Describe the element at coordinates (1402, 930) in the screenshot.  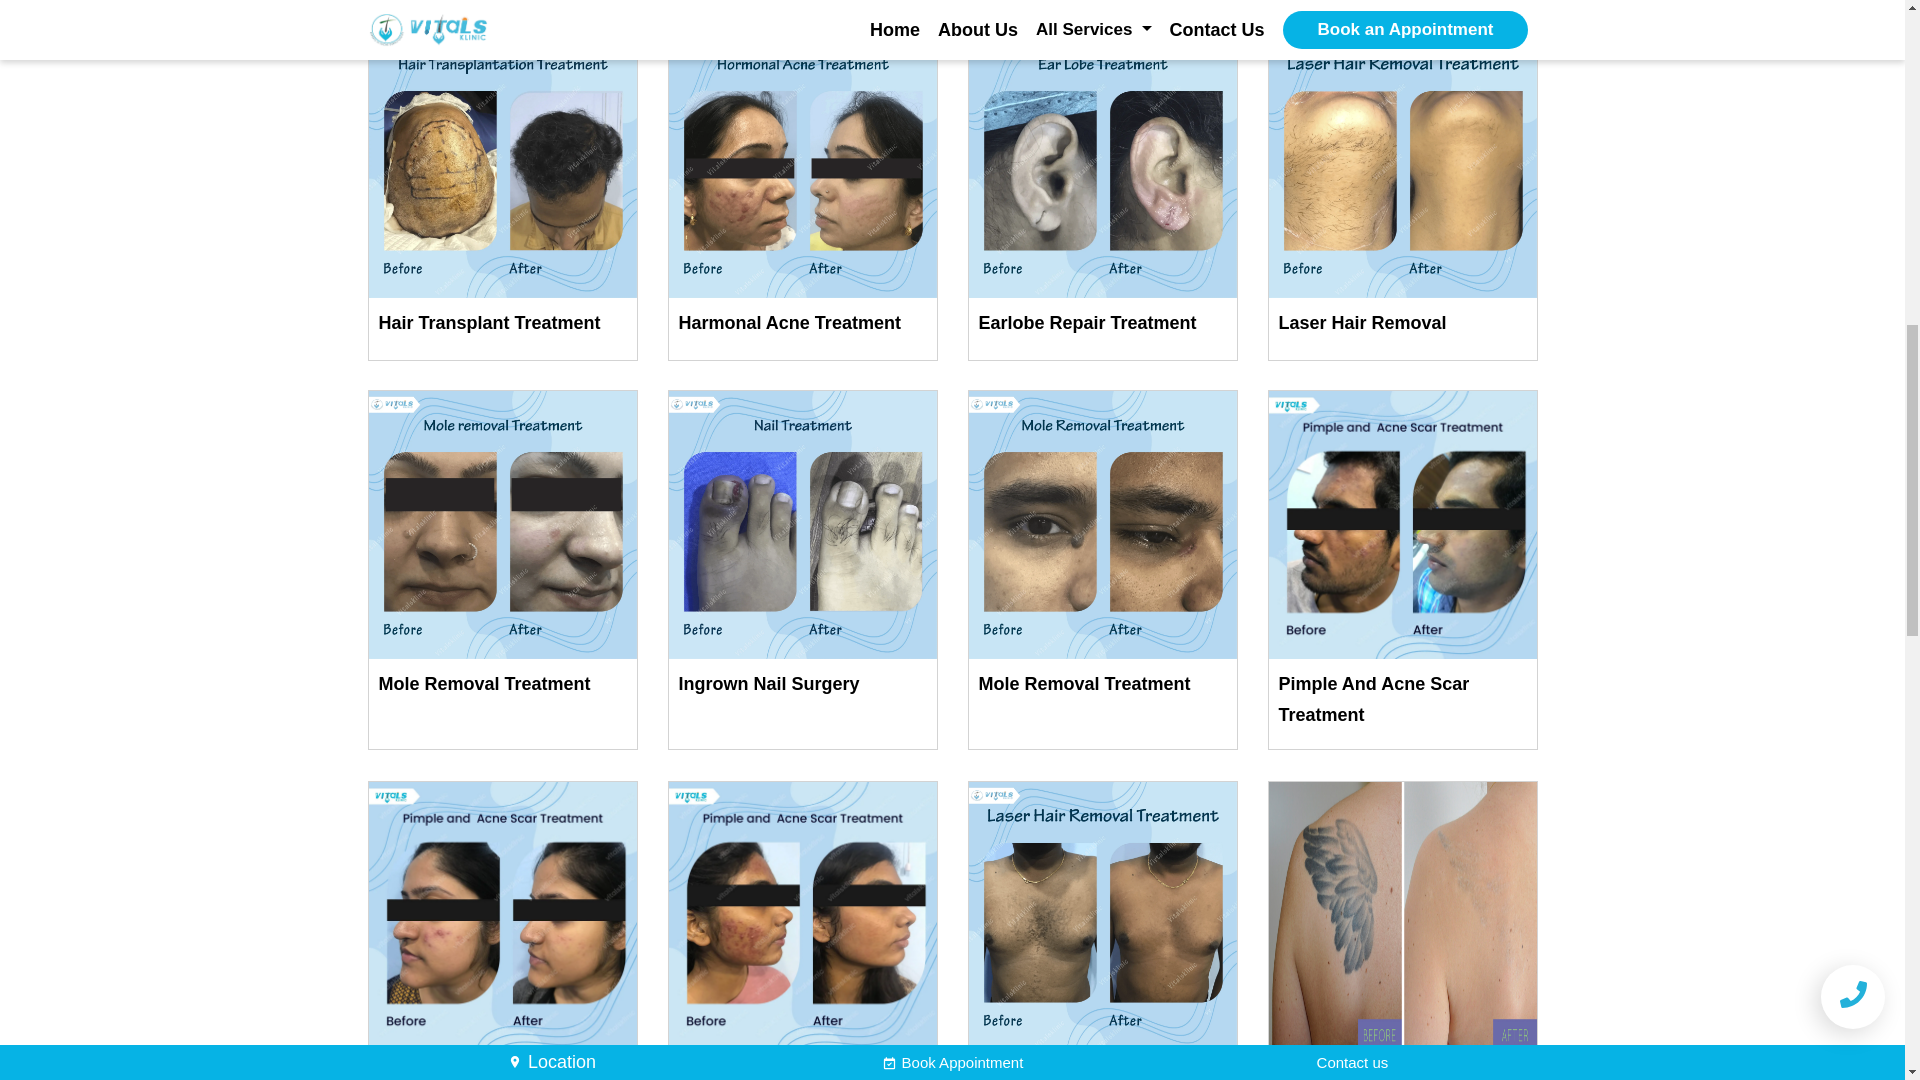
I see `Tattoo Removal Treatment` at that location.